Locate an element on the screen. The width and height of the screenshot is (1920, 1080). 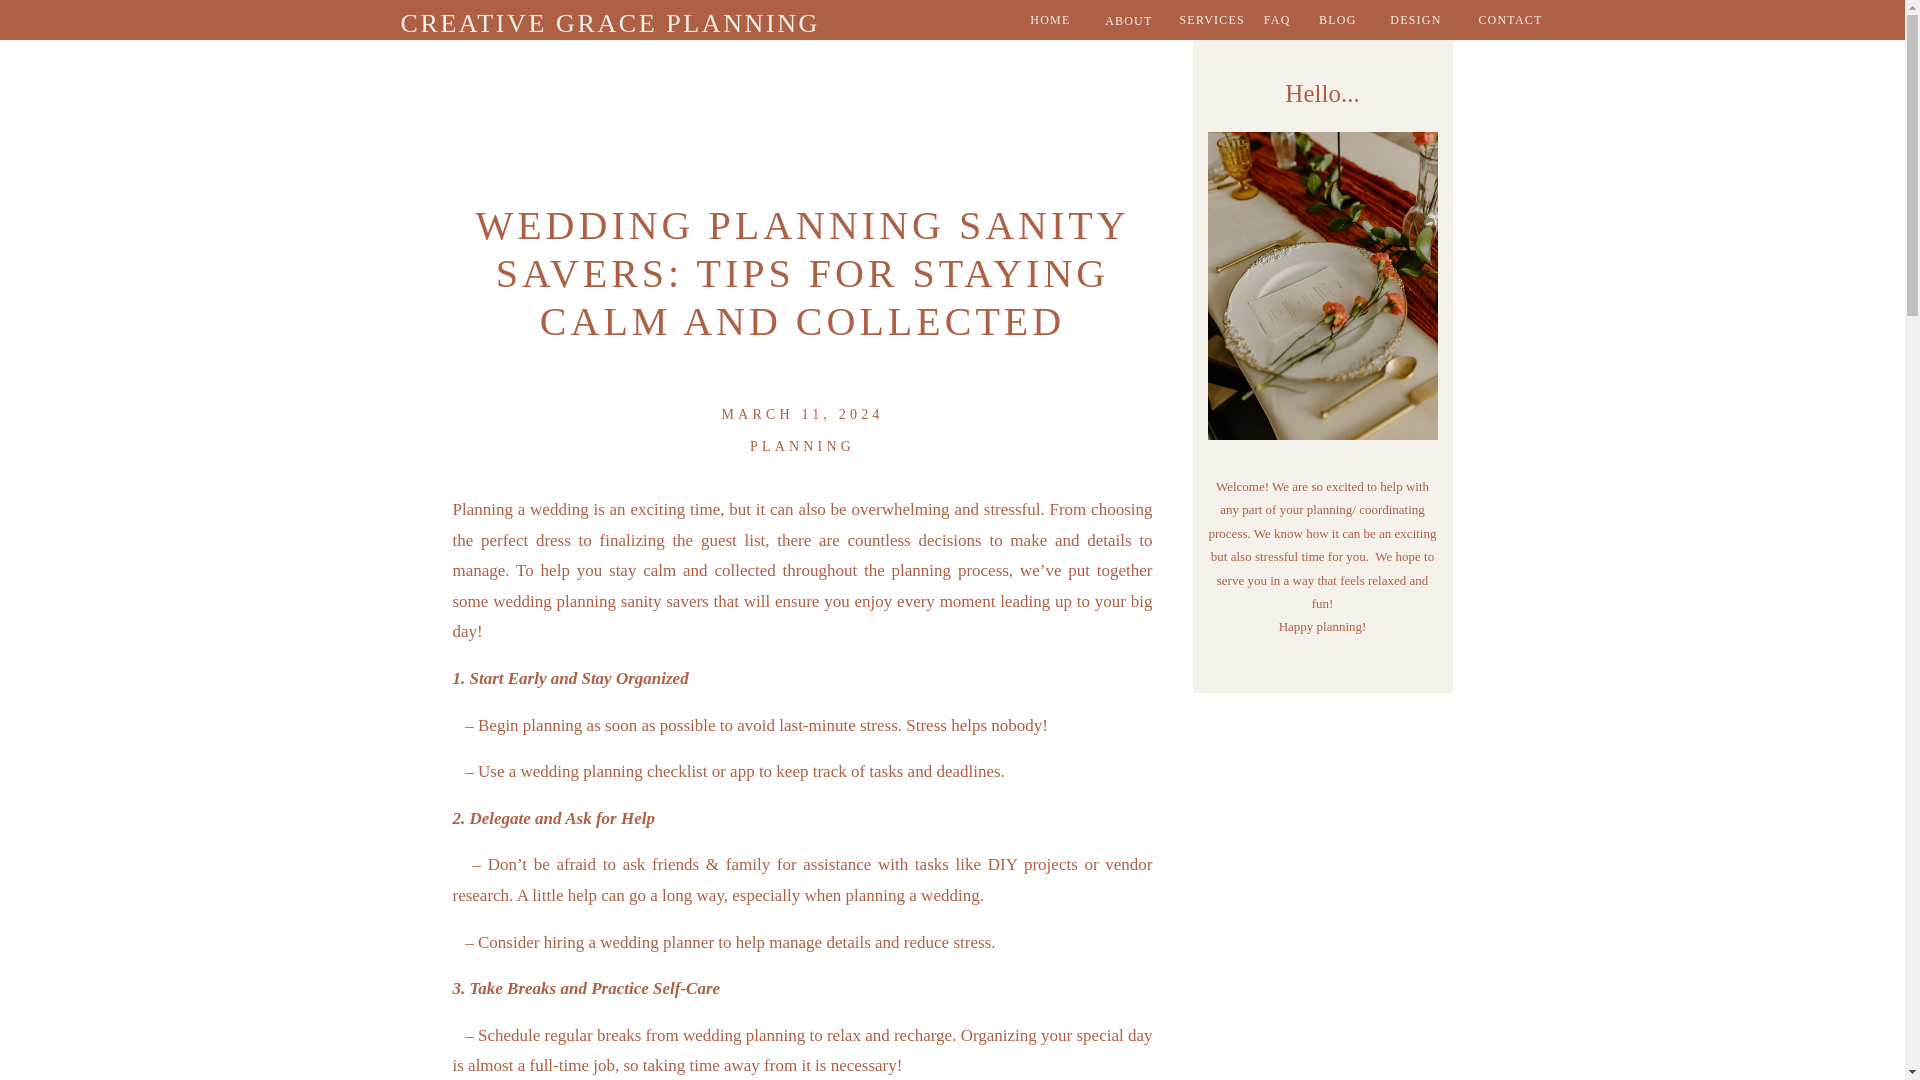
CONTACT is located at coordinates (1498, 20).